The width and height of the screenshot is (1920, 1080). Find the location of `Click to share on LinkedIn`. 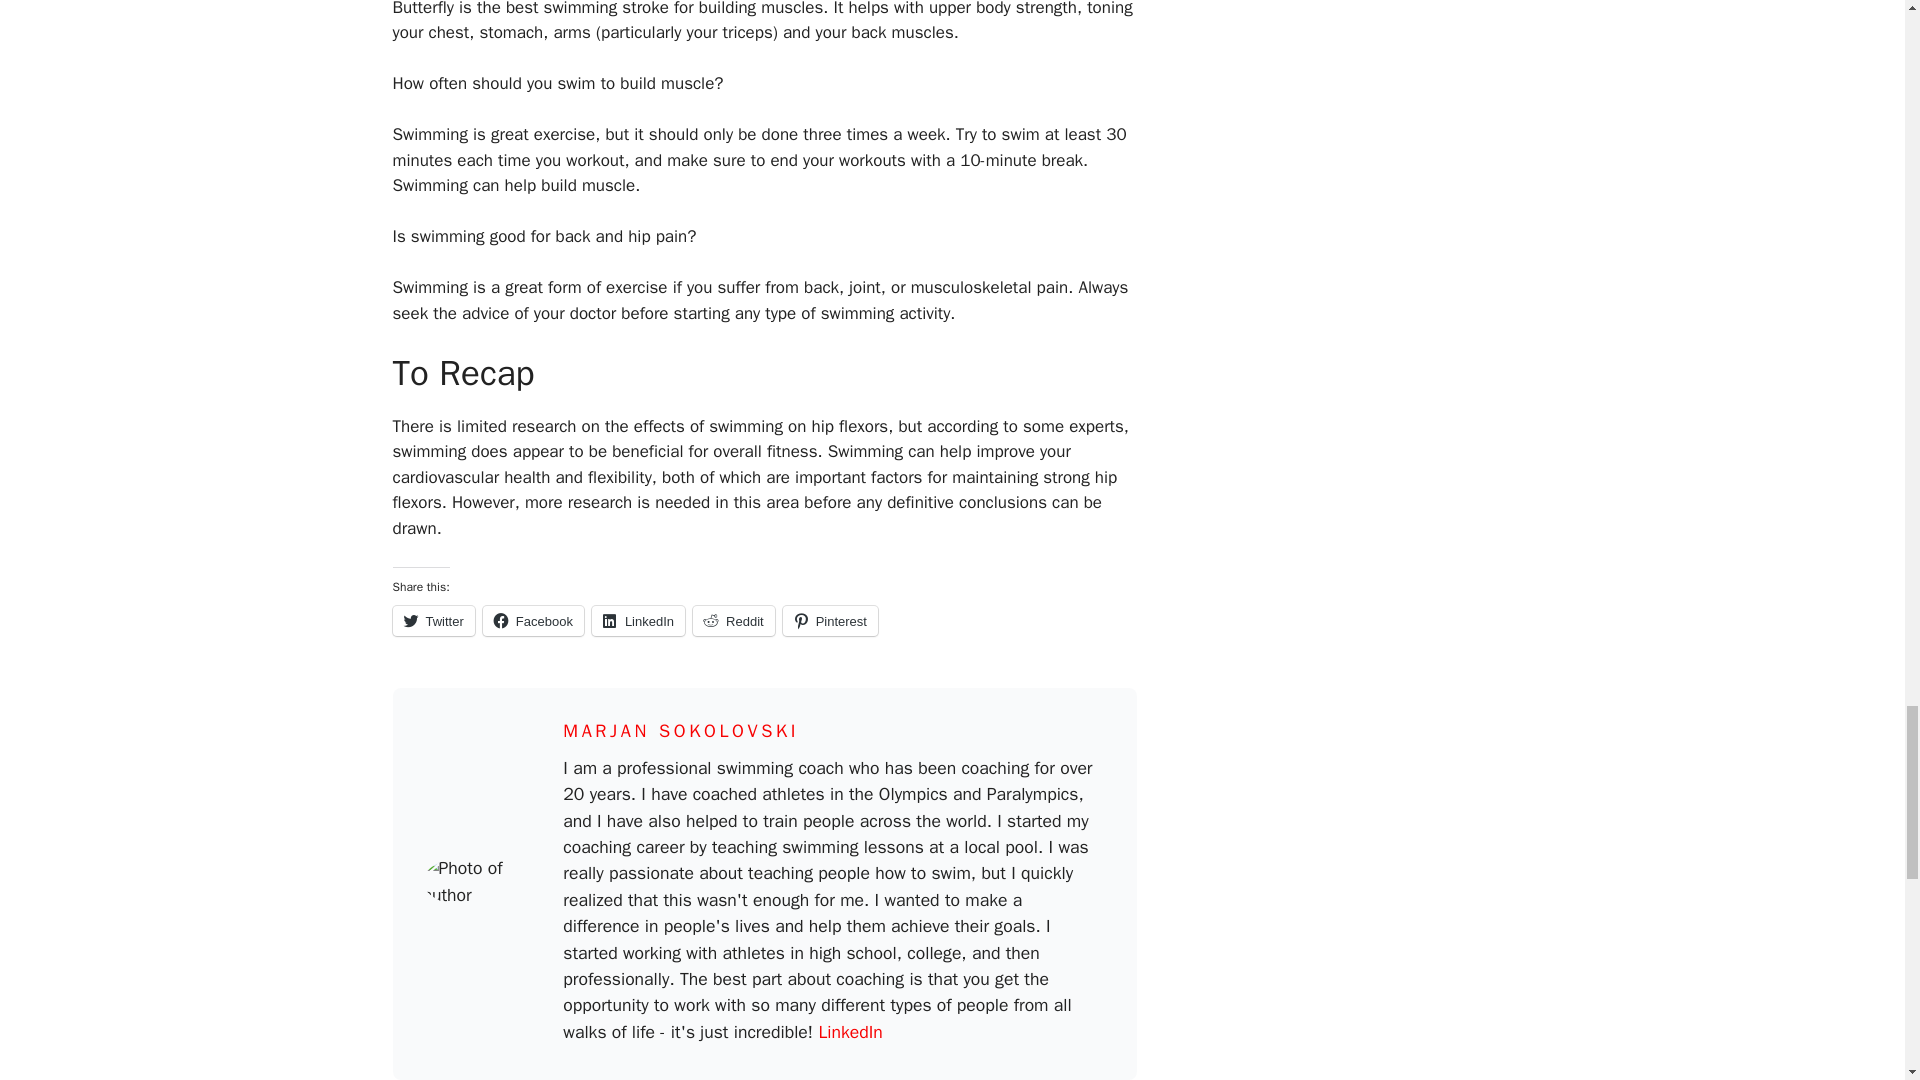

Click to share on LinkedIn is located at coordinates (638, 620).